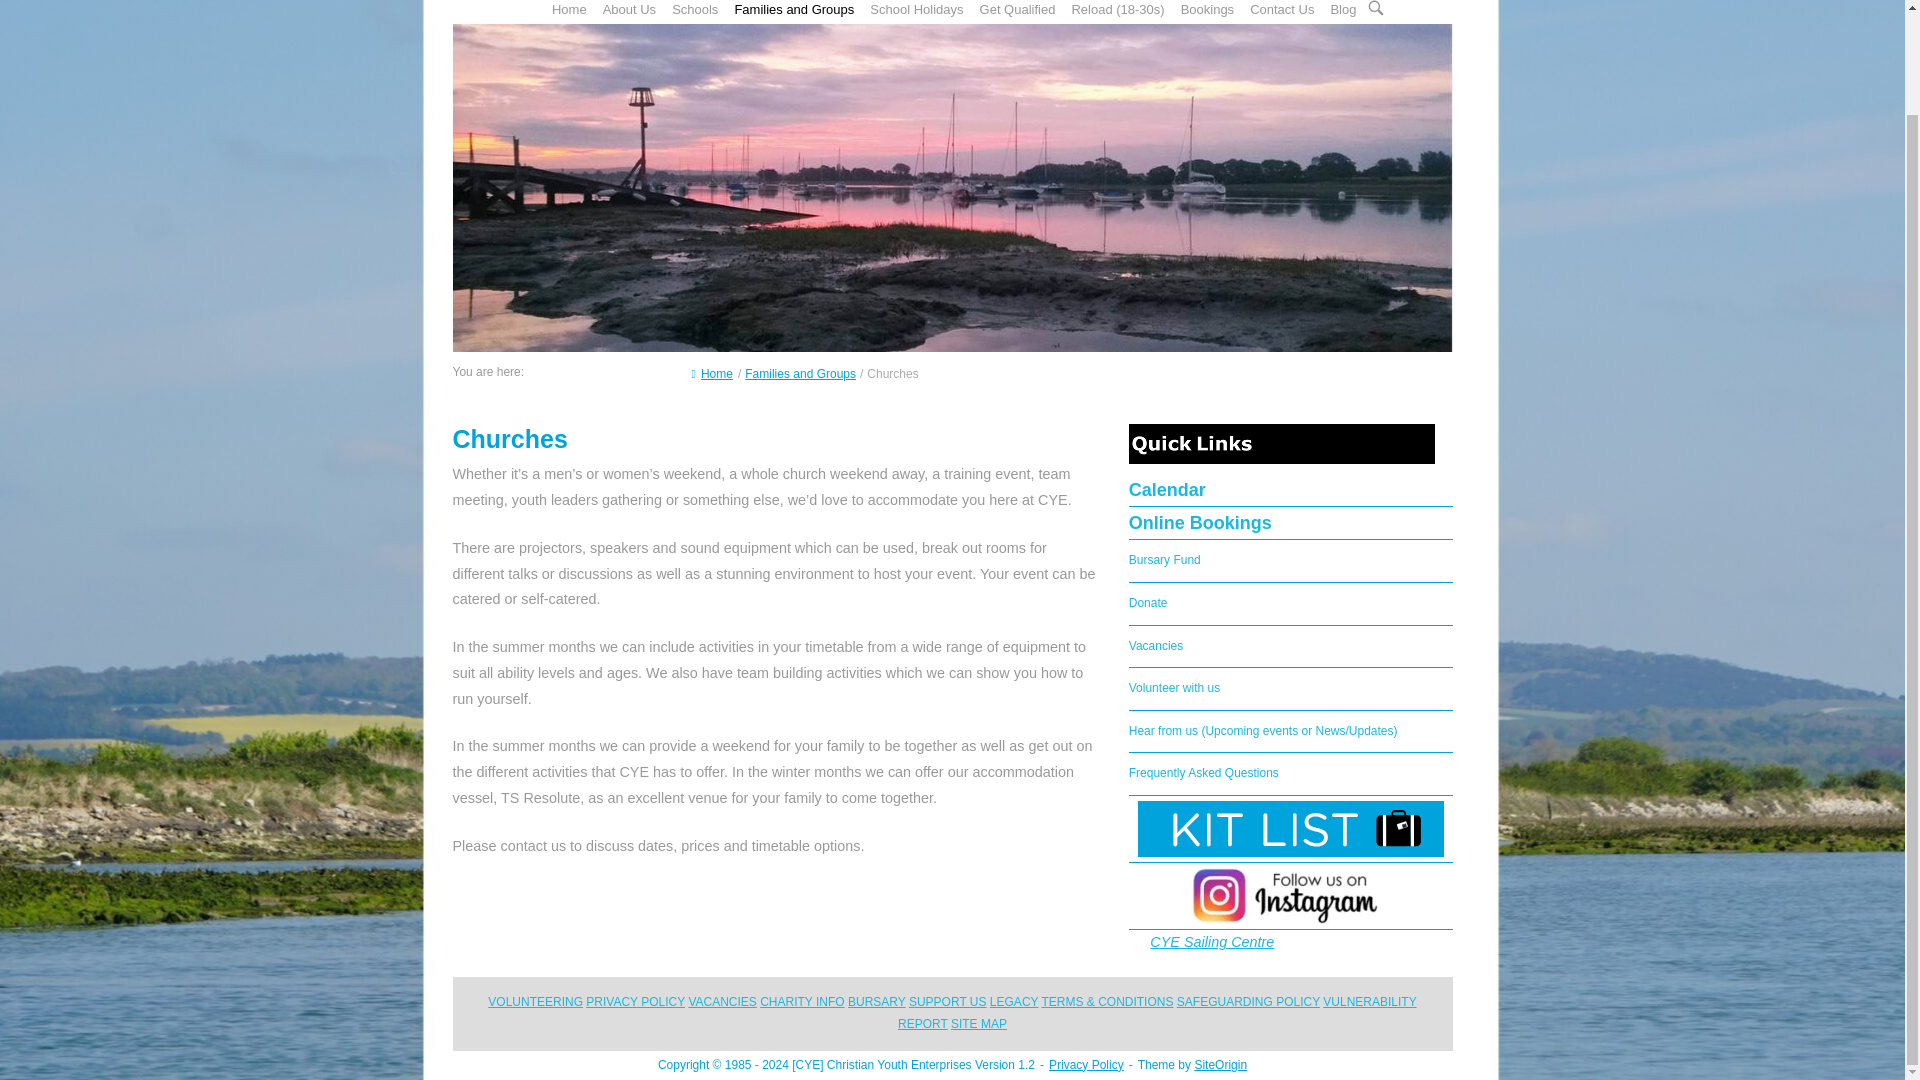  Describe the element at coordinates (794, 10) in the screenshot. I see `Families and Groups` at that location.